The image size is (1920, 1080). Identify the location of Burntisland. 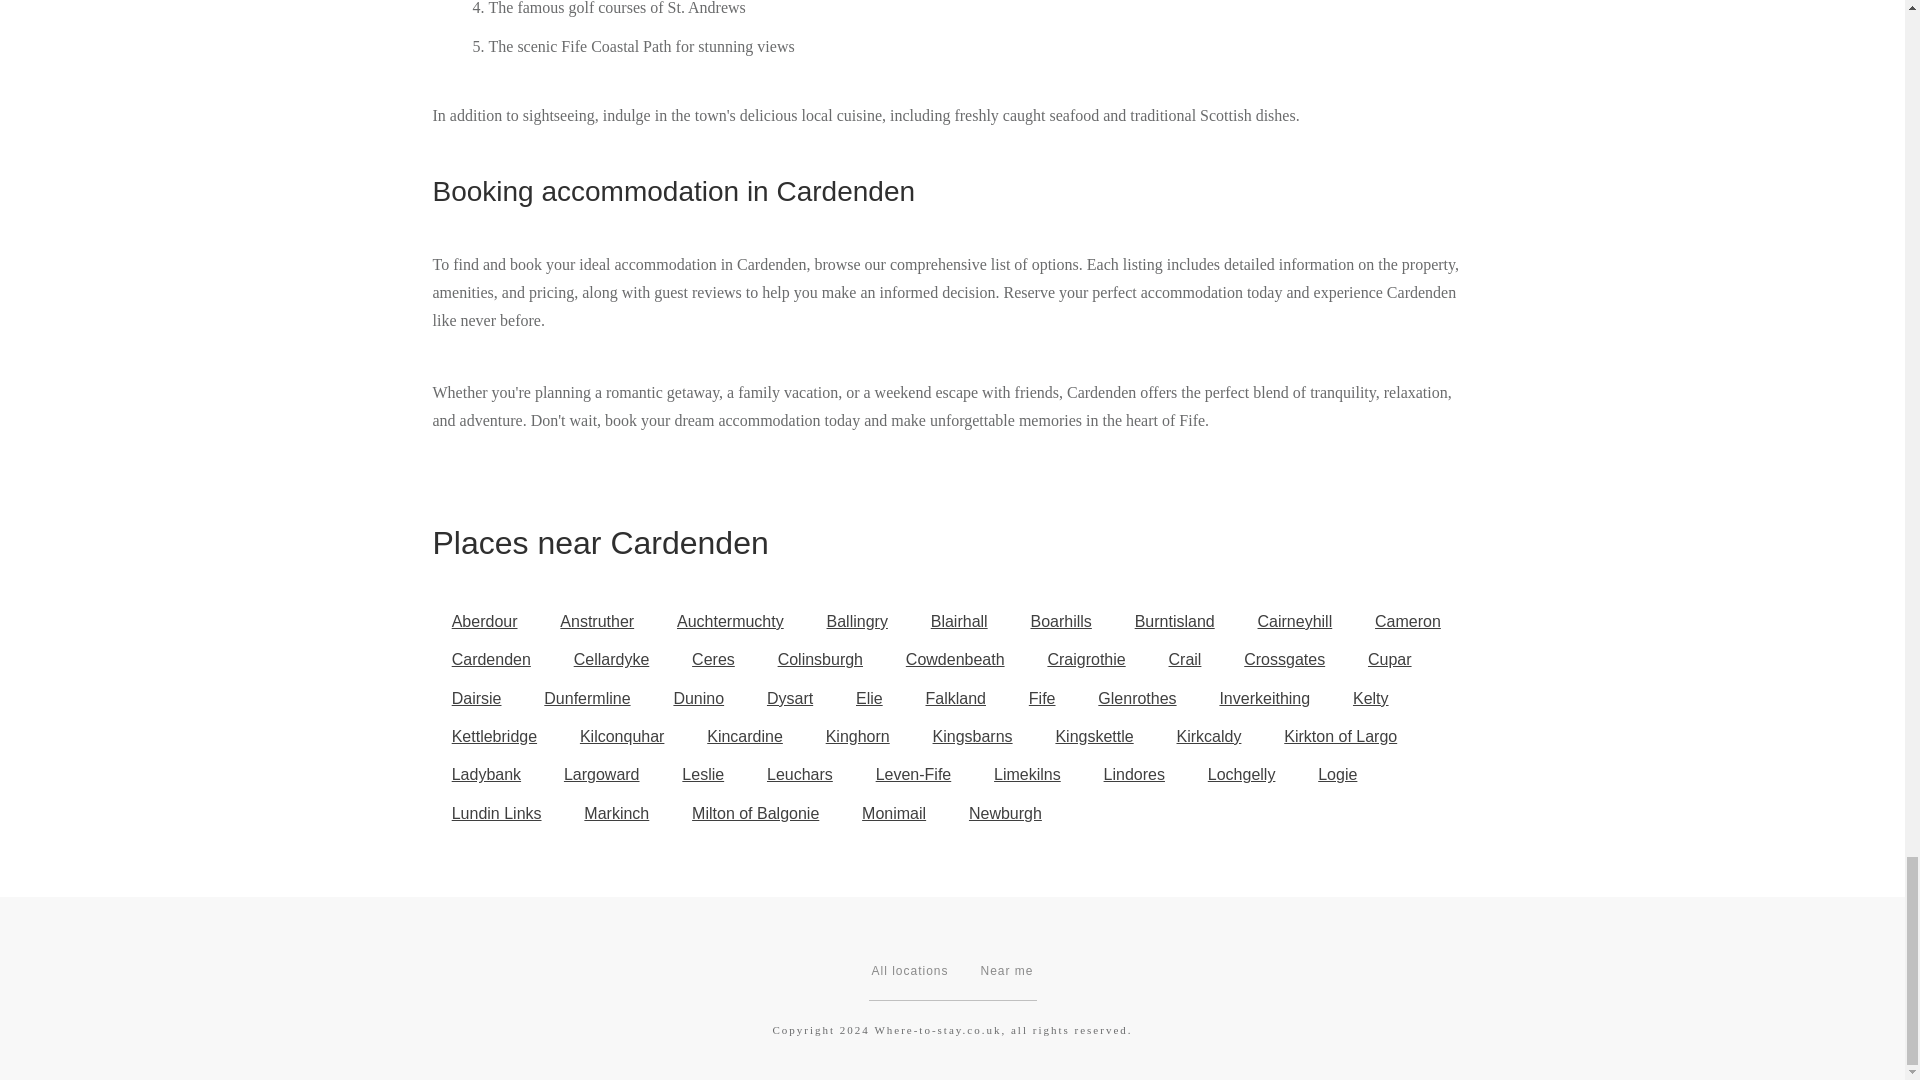
(1174, 622).